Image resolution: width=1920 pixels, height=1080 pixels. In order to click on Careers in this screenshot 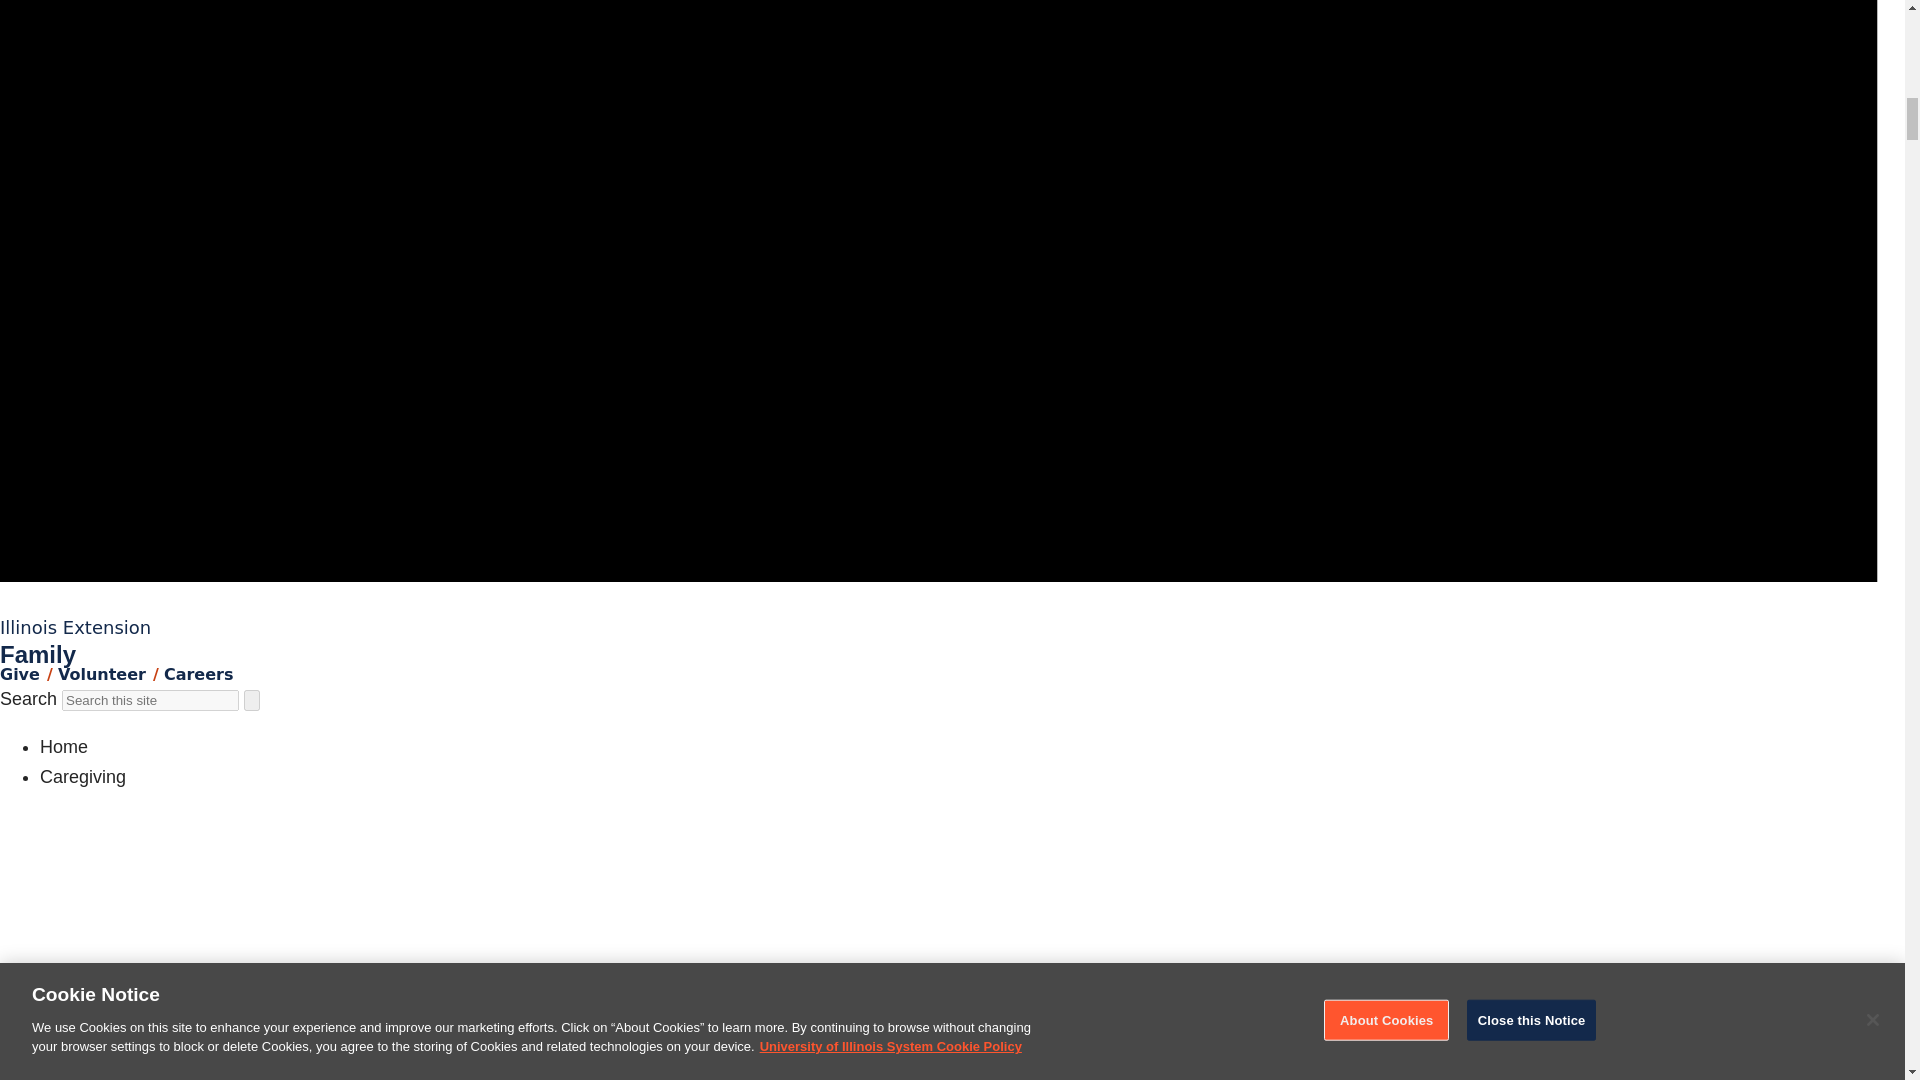, I will do `click(198, 674)`.